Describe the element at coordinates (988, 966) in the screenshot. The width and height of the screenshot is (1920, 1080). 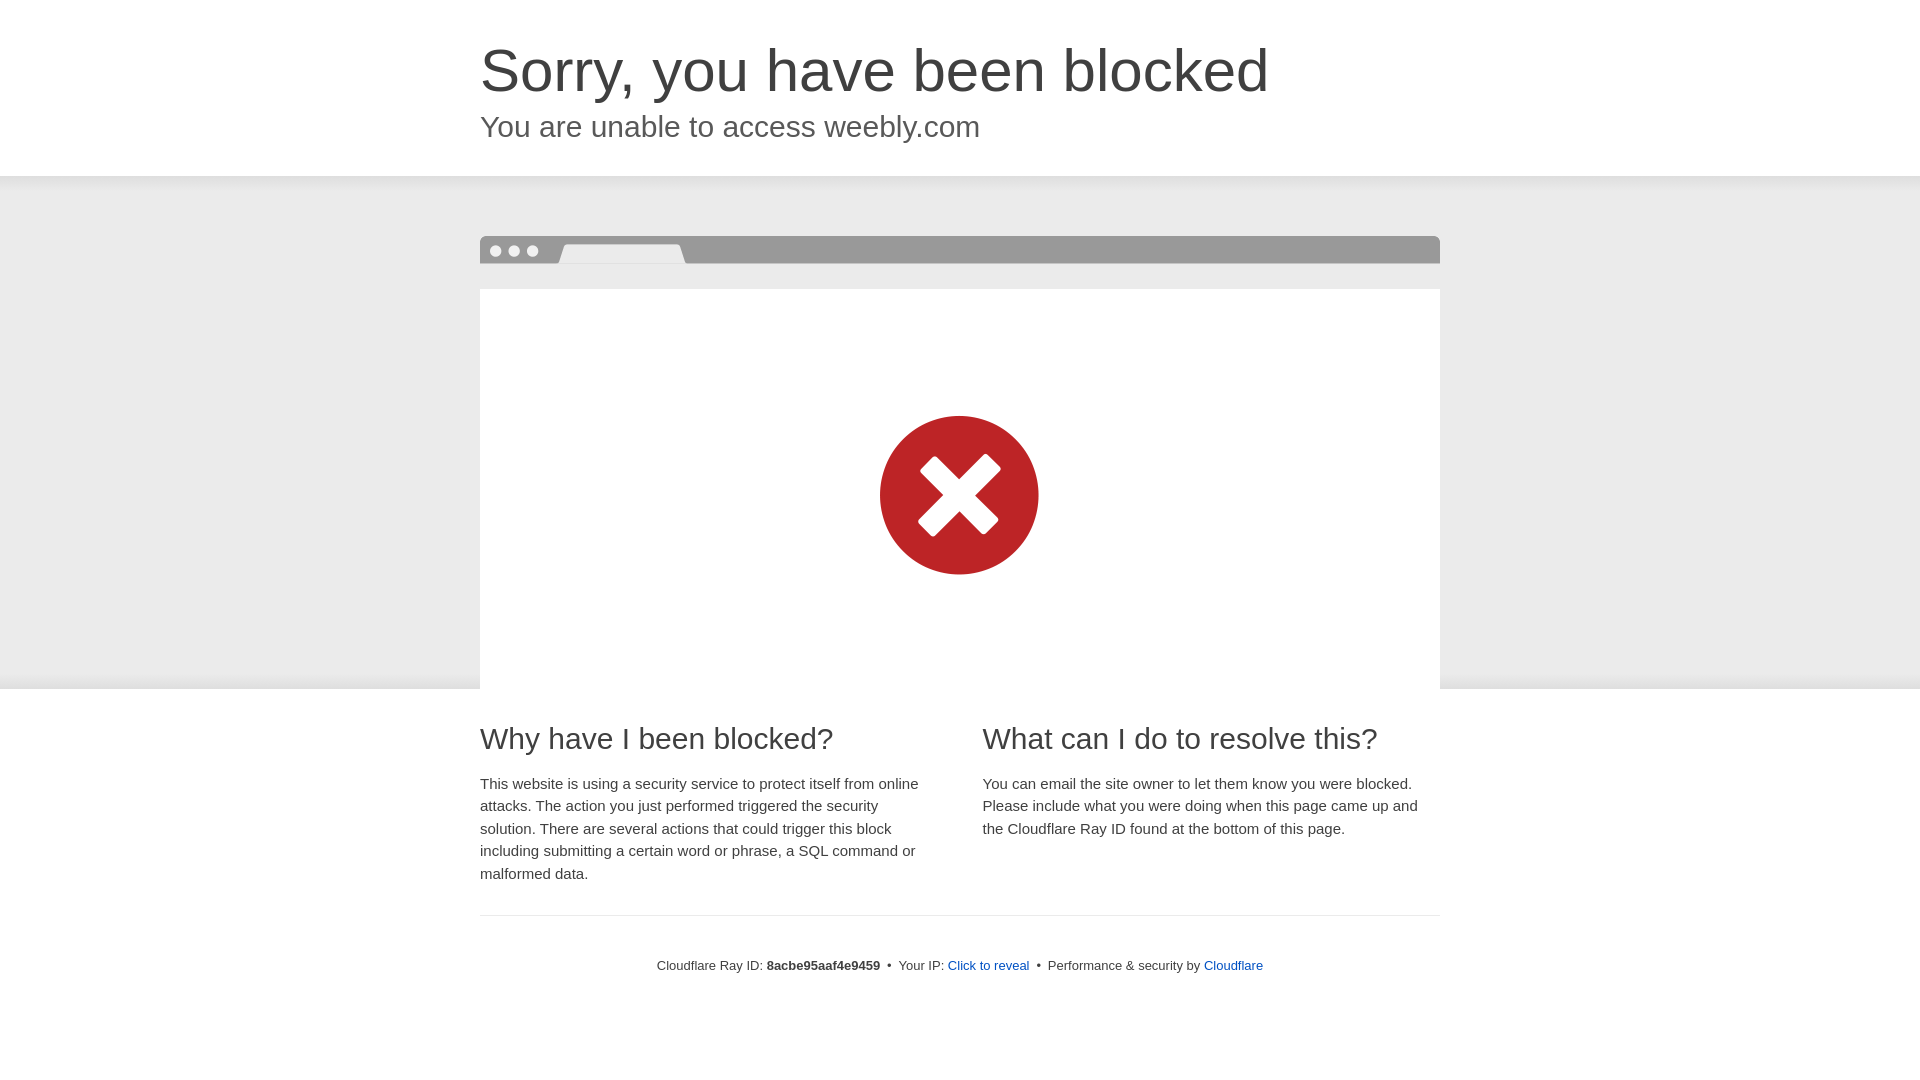
I see `Click to reveal` at that location.